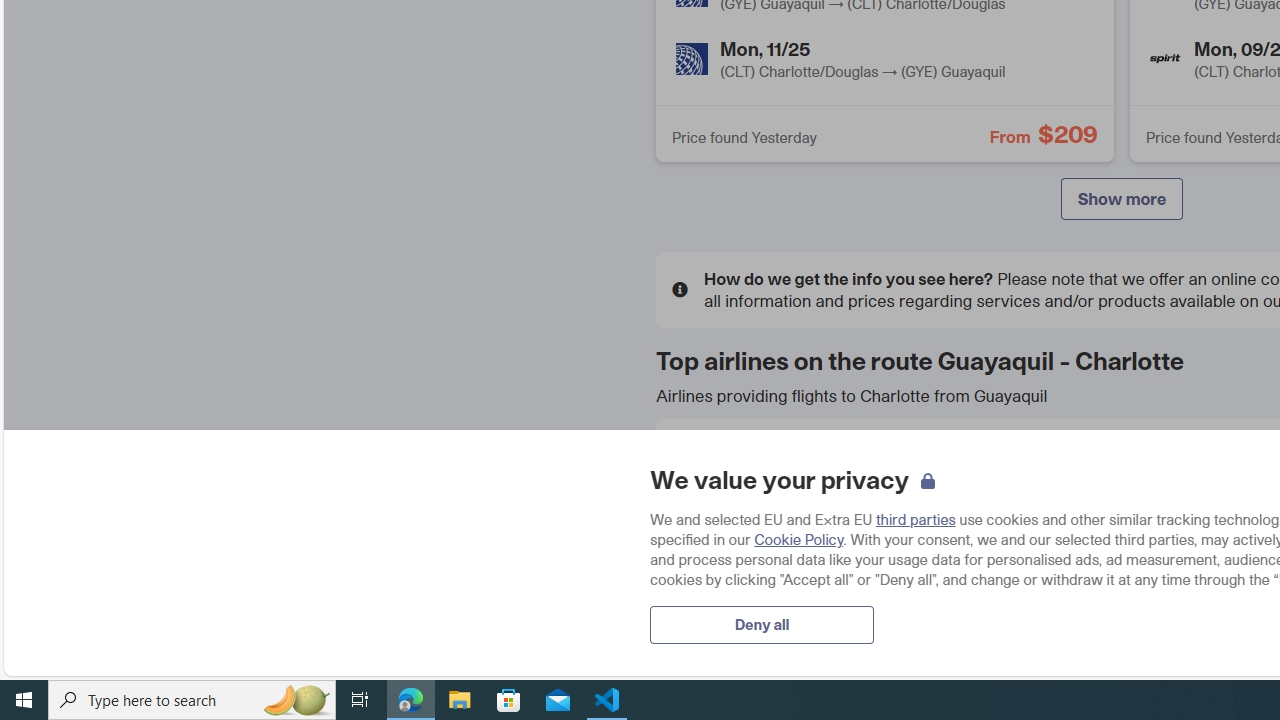  Describe the element at coordinates (1006, 466) in the screenshot. I see `Avianca` at that location.